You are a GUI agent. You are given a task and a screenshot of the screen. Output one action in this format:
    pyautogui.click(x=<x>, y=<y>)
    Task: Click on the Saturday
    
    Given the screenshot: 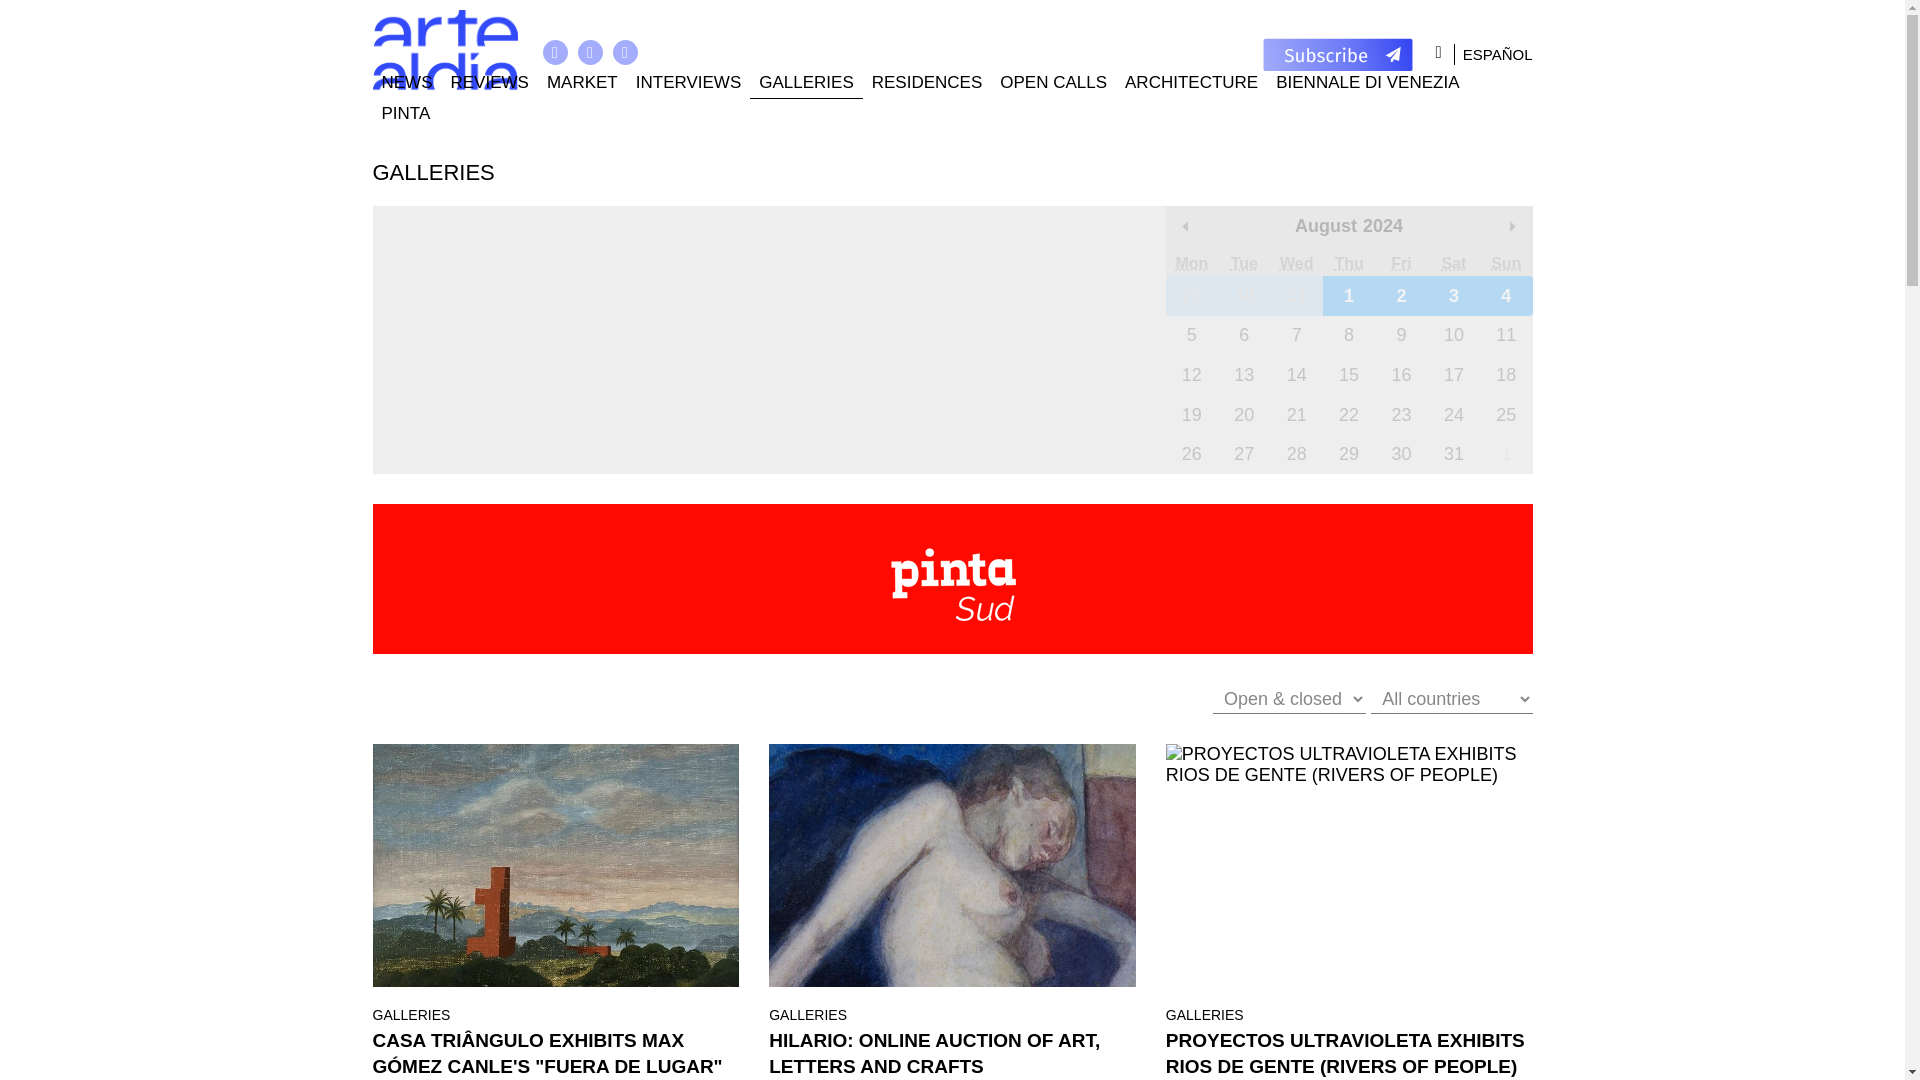 What is the action you would take?
    pyautogui.click(x=1454, y=263)
    